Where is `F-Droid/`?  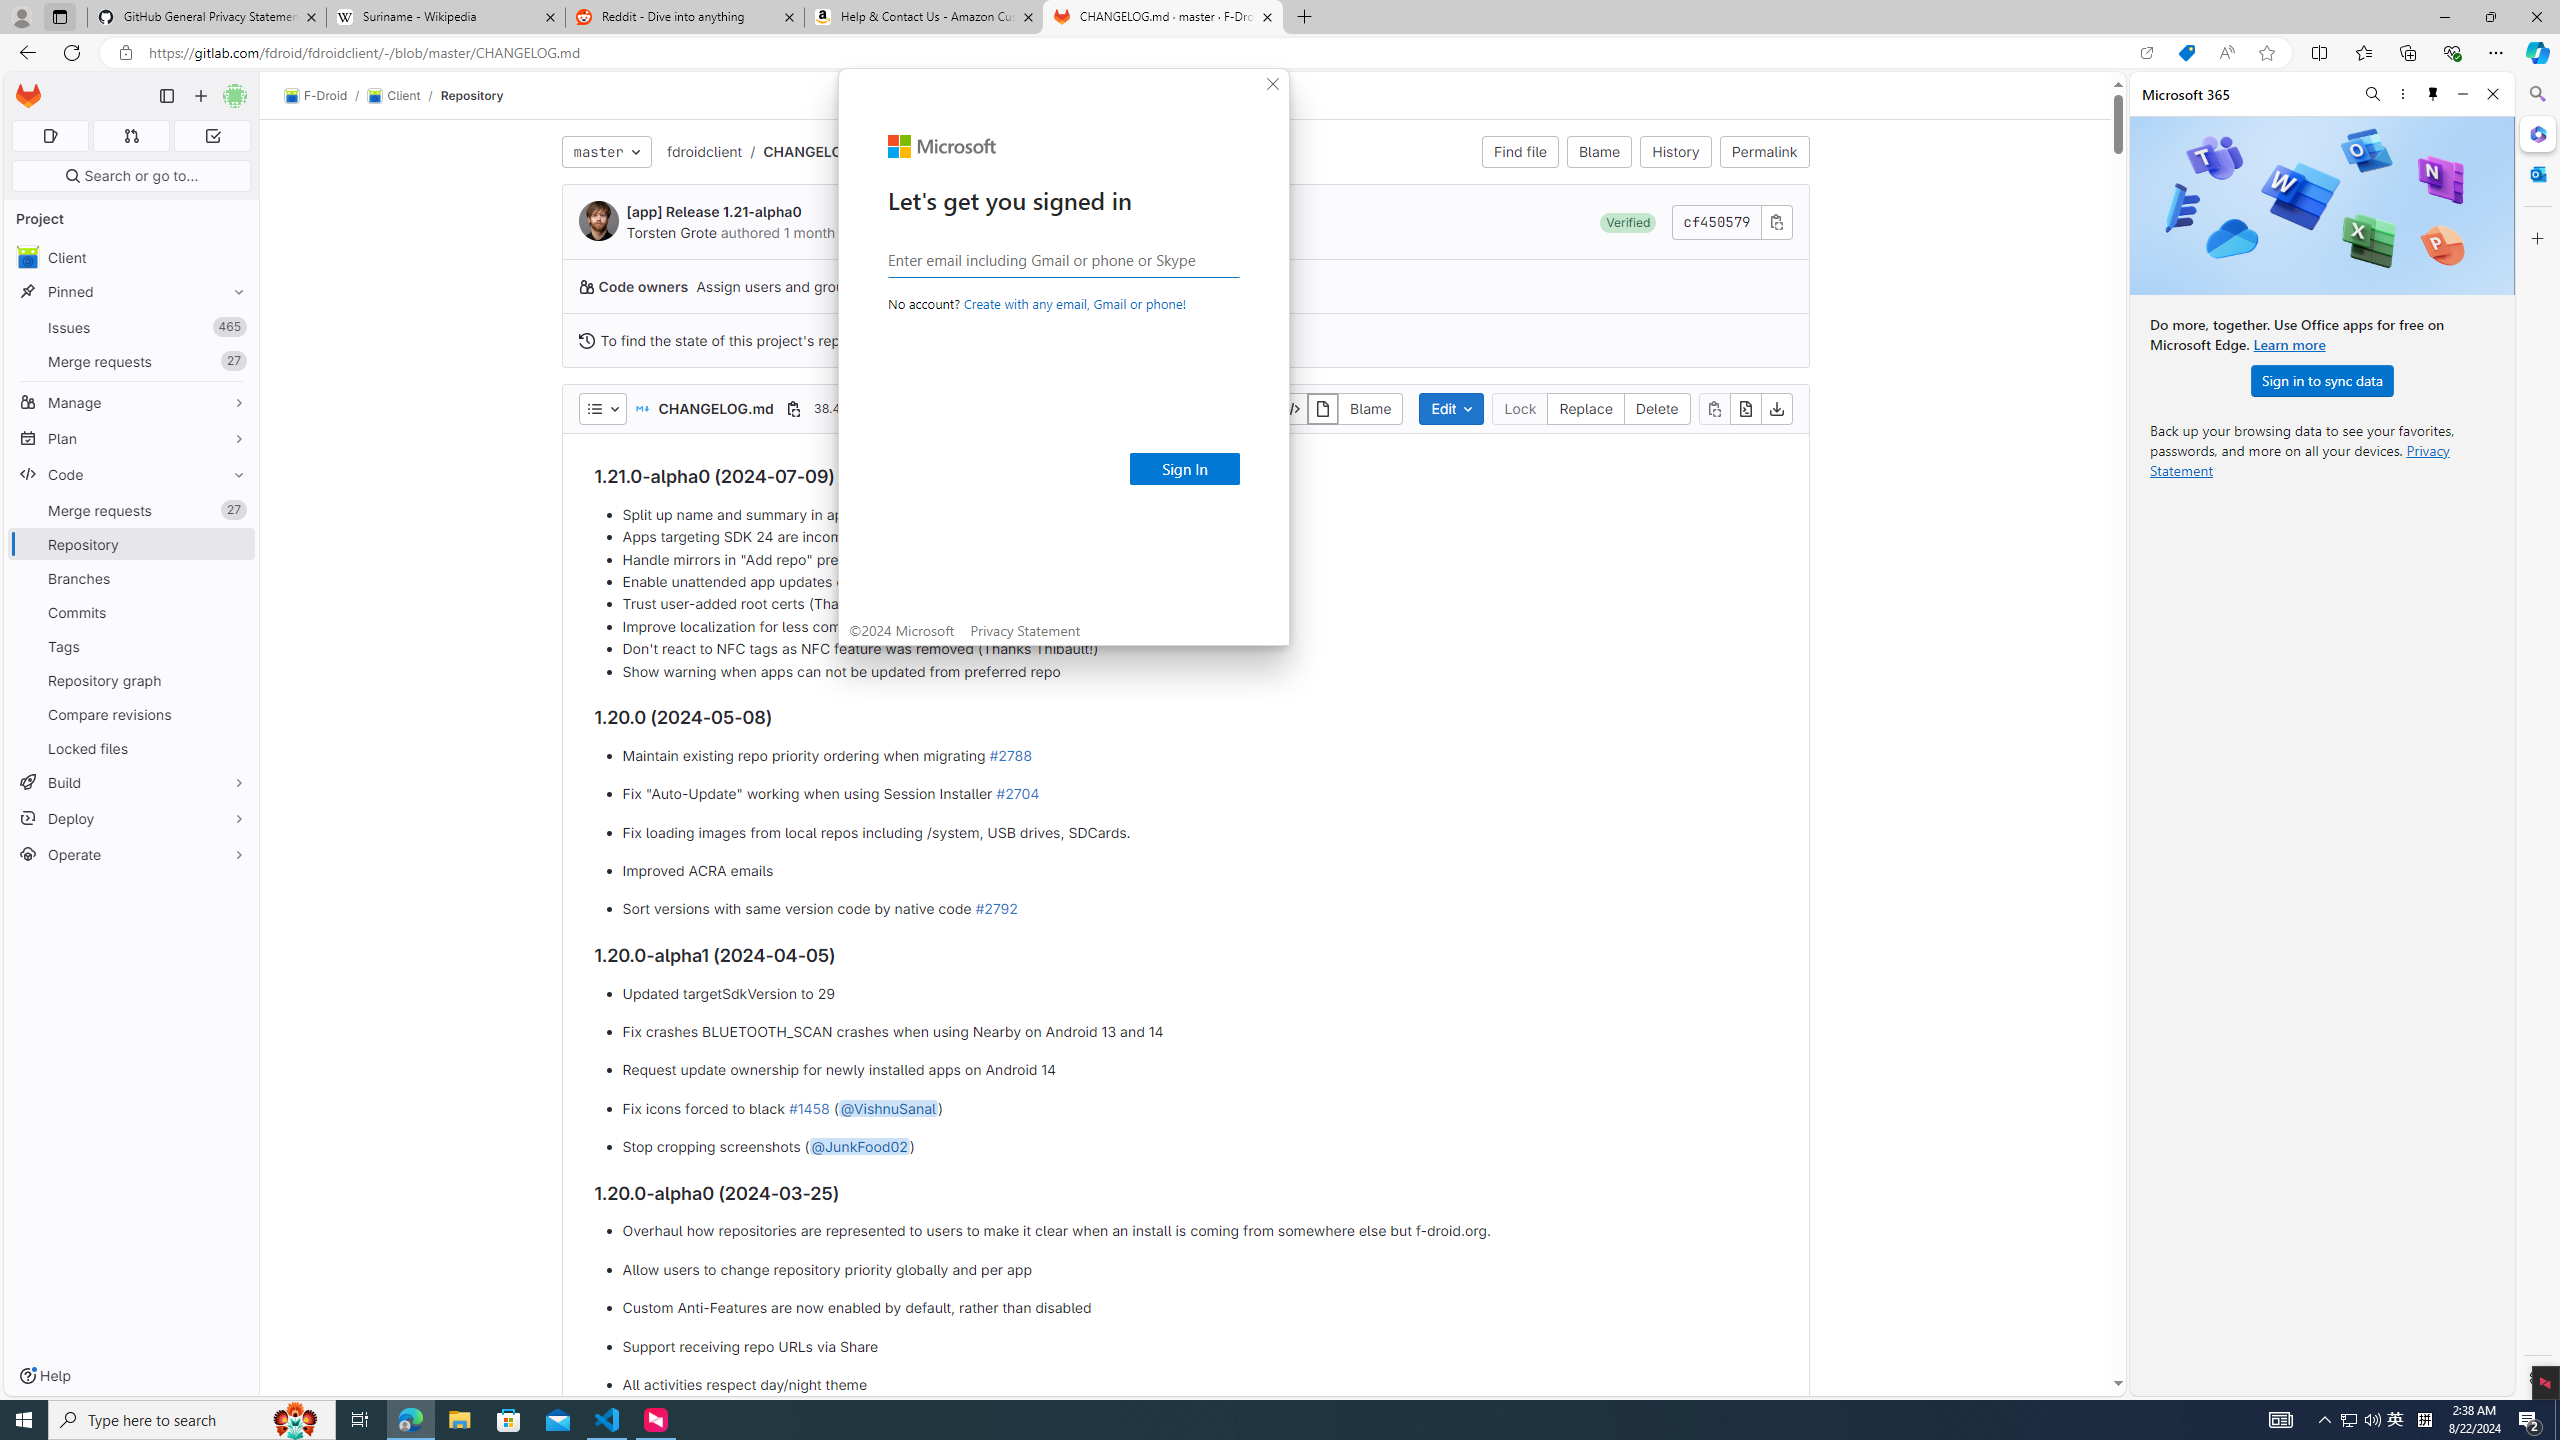
F-Droid/ is located at coordinates (326, 96).